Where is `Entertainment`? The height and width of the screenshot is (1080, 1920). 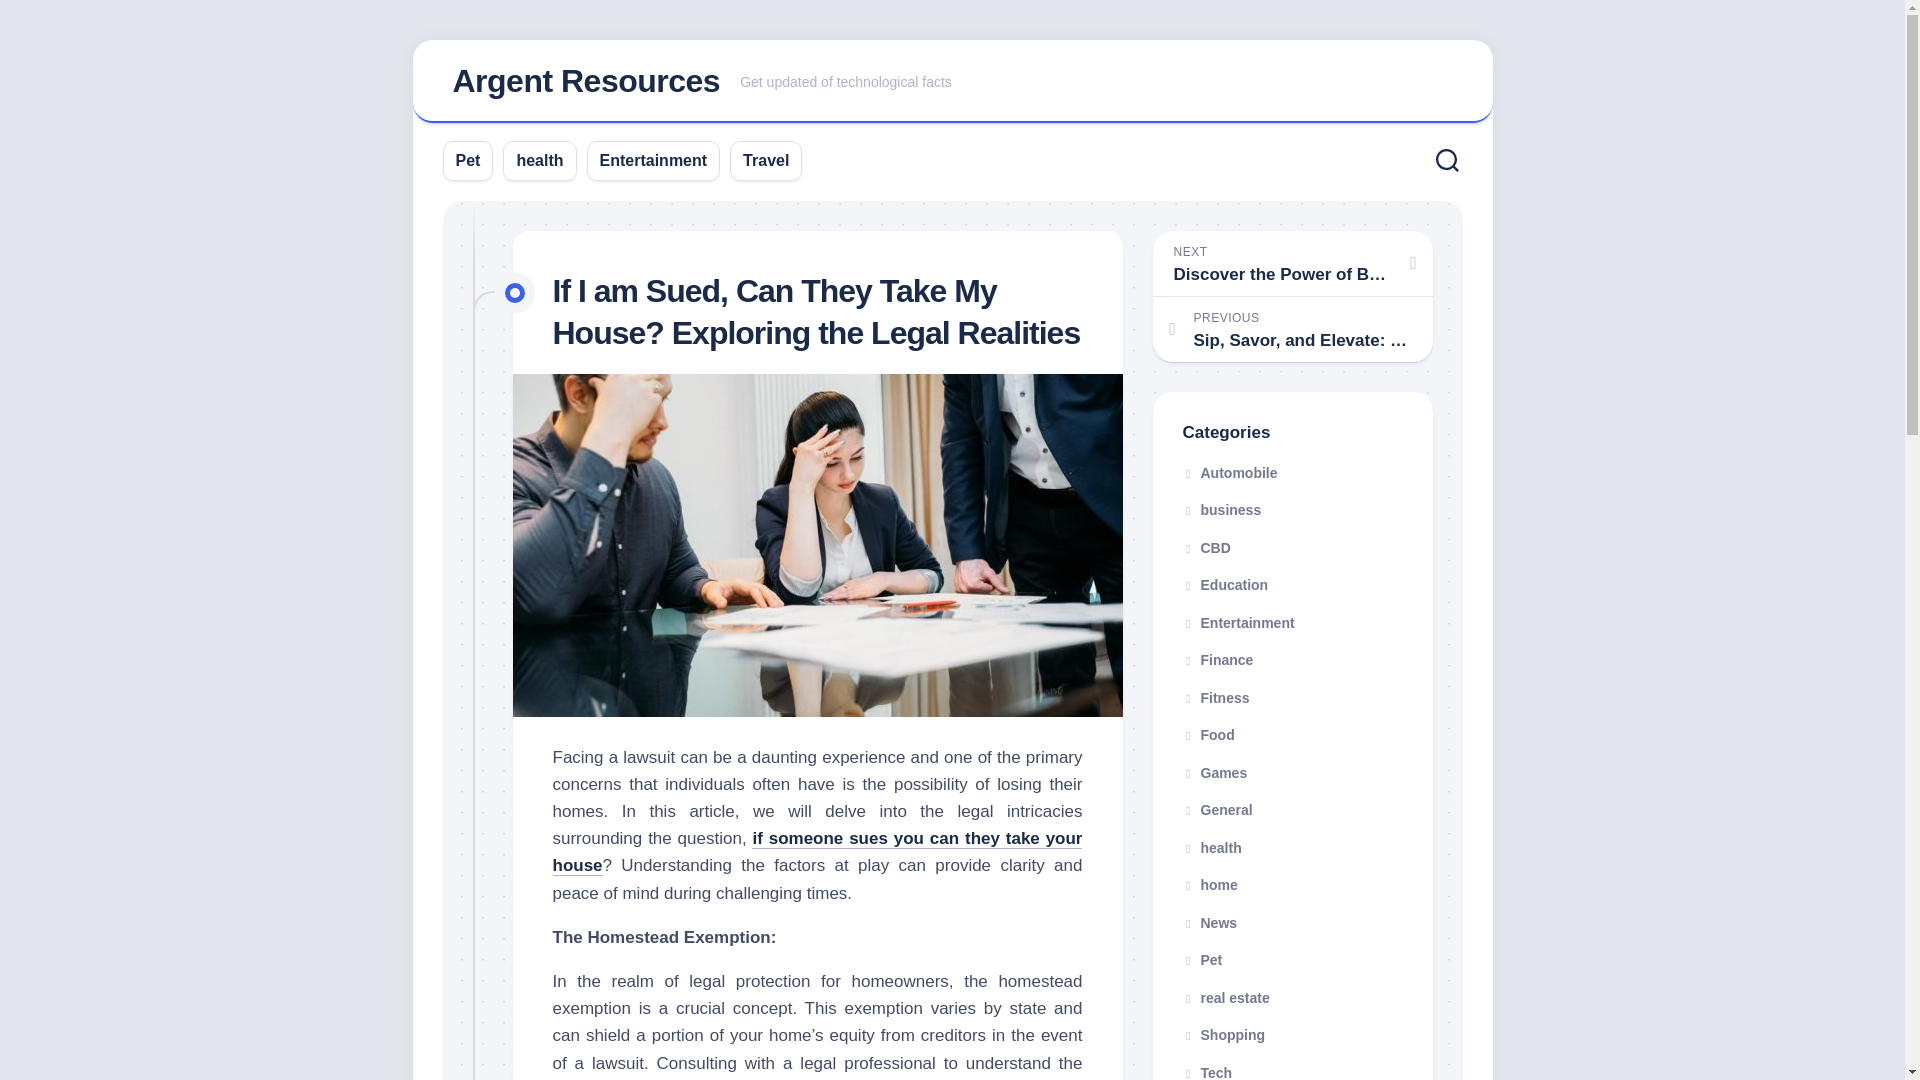
Entertainment is located at coordinates (1238, 622).